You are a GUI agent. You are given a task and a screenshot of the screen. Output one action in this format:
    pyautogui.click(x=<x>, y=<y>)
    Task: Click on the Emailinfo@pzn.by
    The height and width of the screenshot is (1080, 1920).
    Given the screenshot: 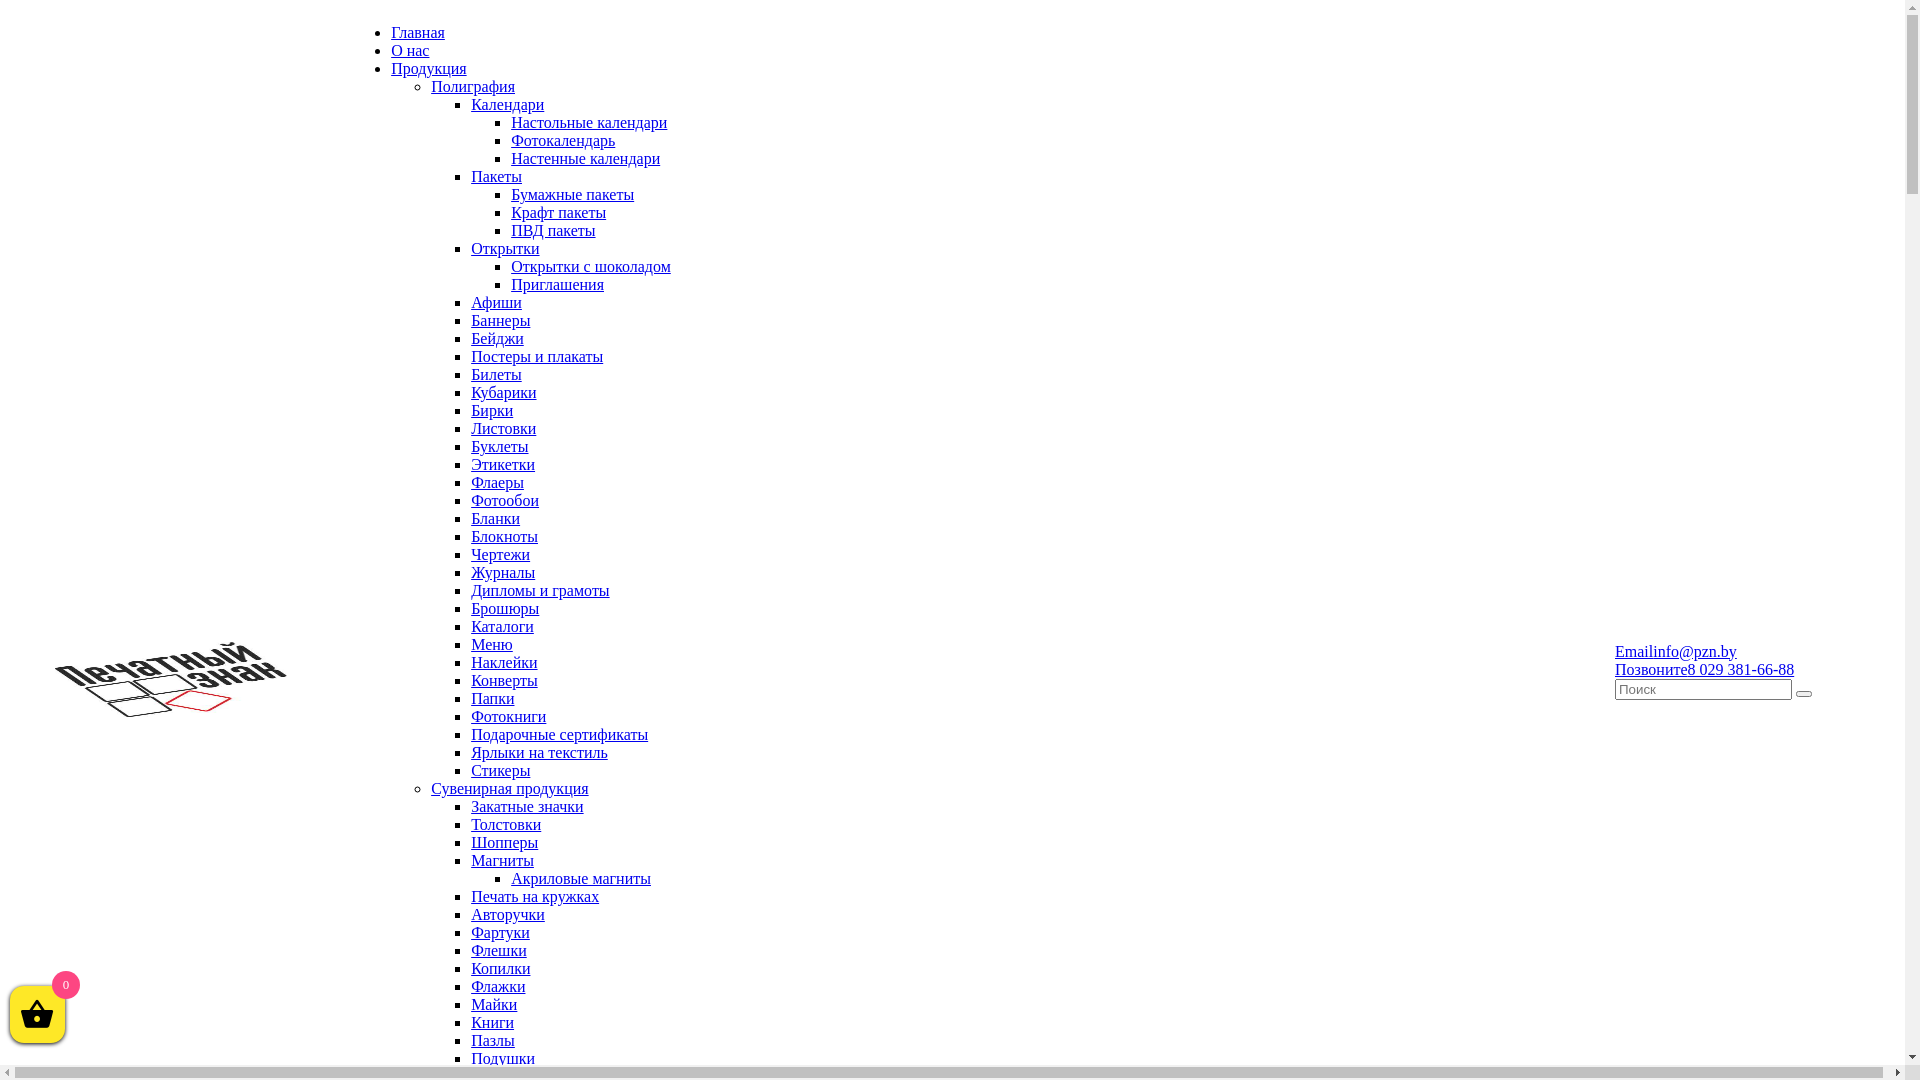 What is the action you would take?
    pyautogui.click(x=1676, y=650)
    